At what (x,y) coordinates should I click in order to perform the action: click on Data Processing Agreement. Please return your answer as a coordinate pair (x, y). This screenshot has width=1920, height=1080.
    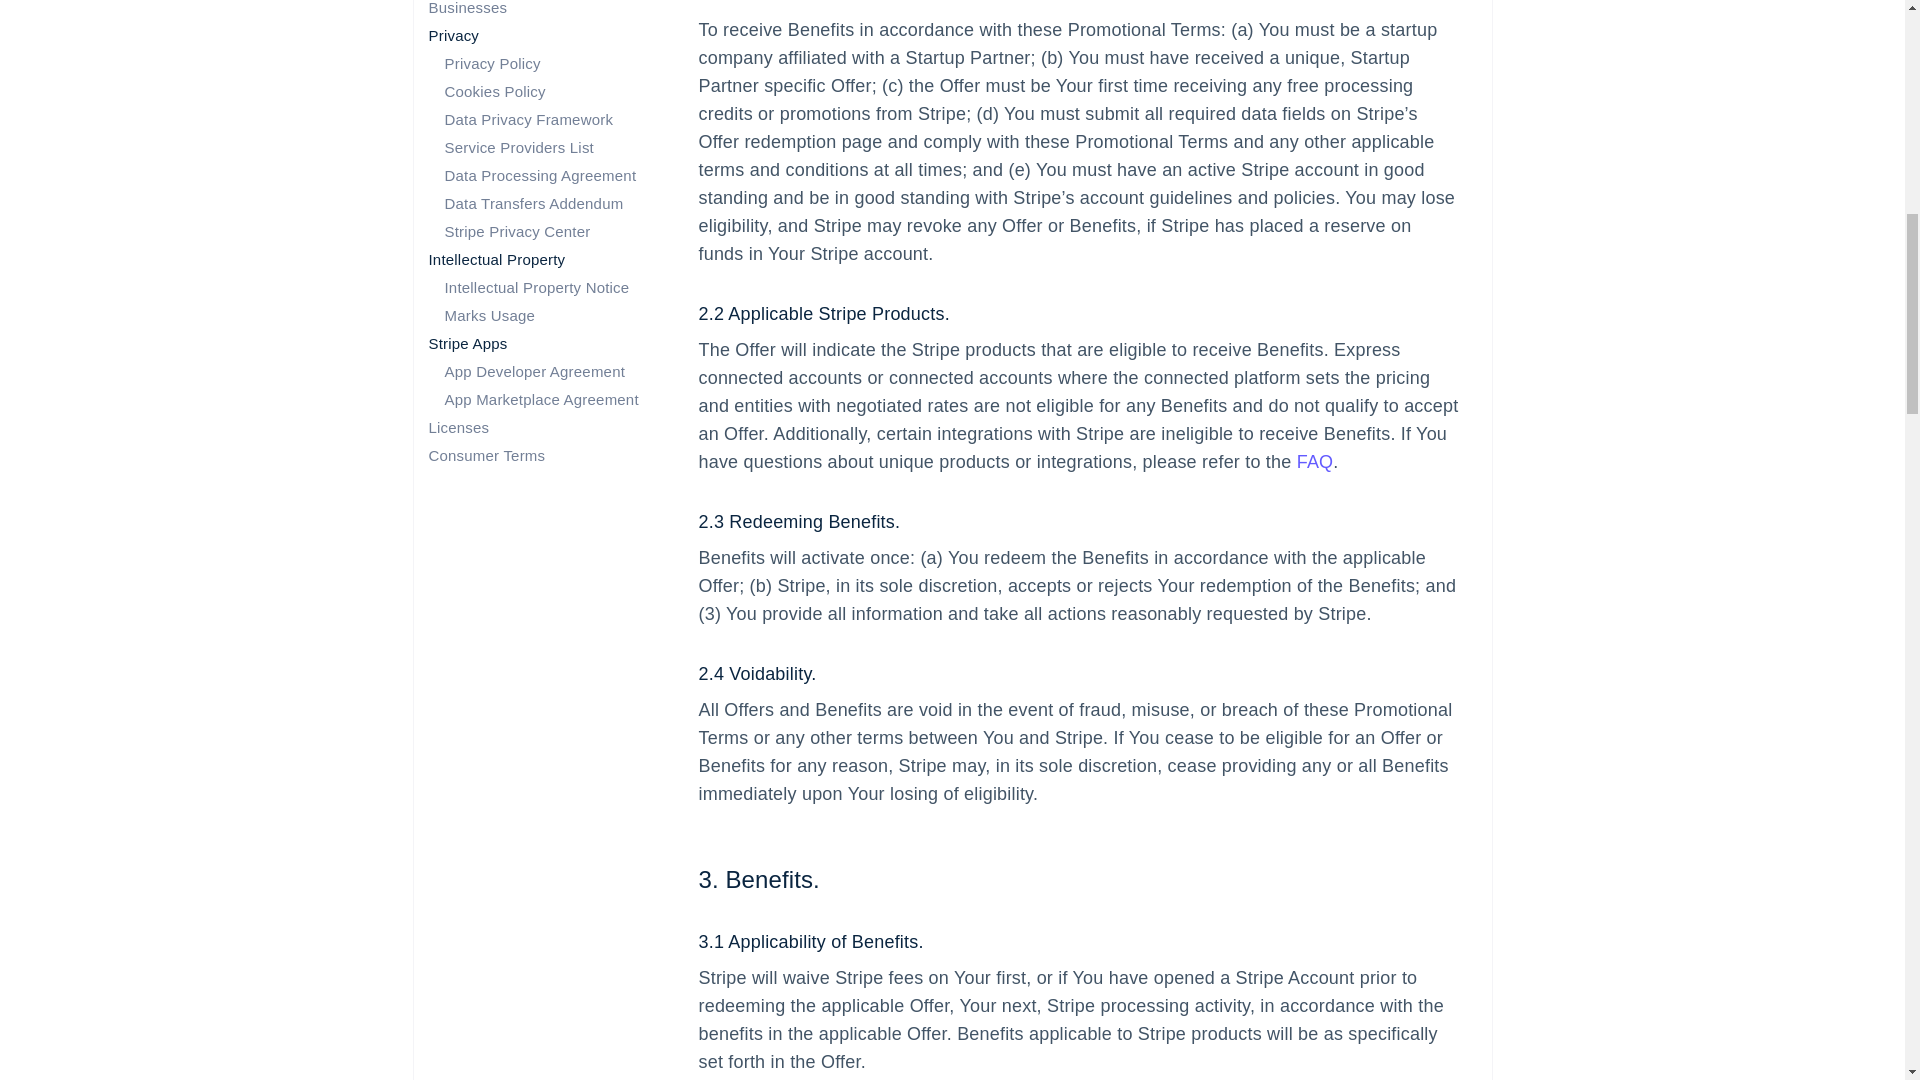
    Looking at the image, I should click on (539, 175).